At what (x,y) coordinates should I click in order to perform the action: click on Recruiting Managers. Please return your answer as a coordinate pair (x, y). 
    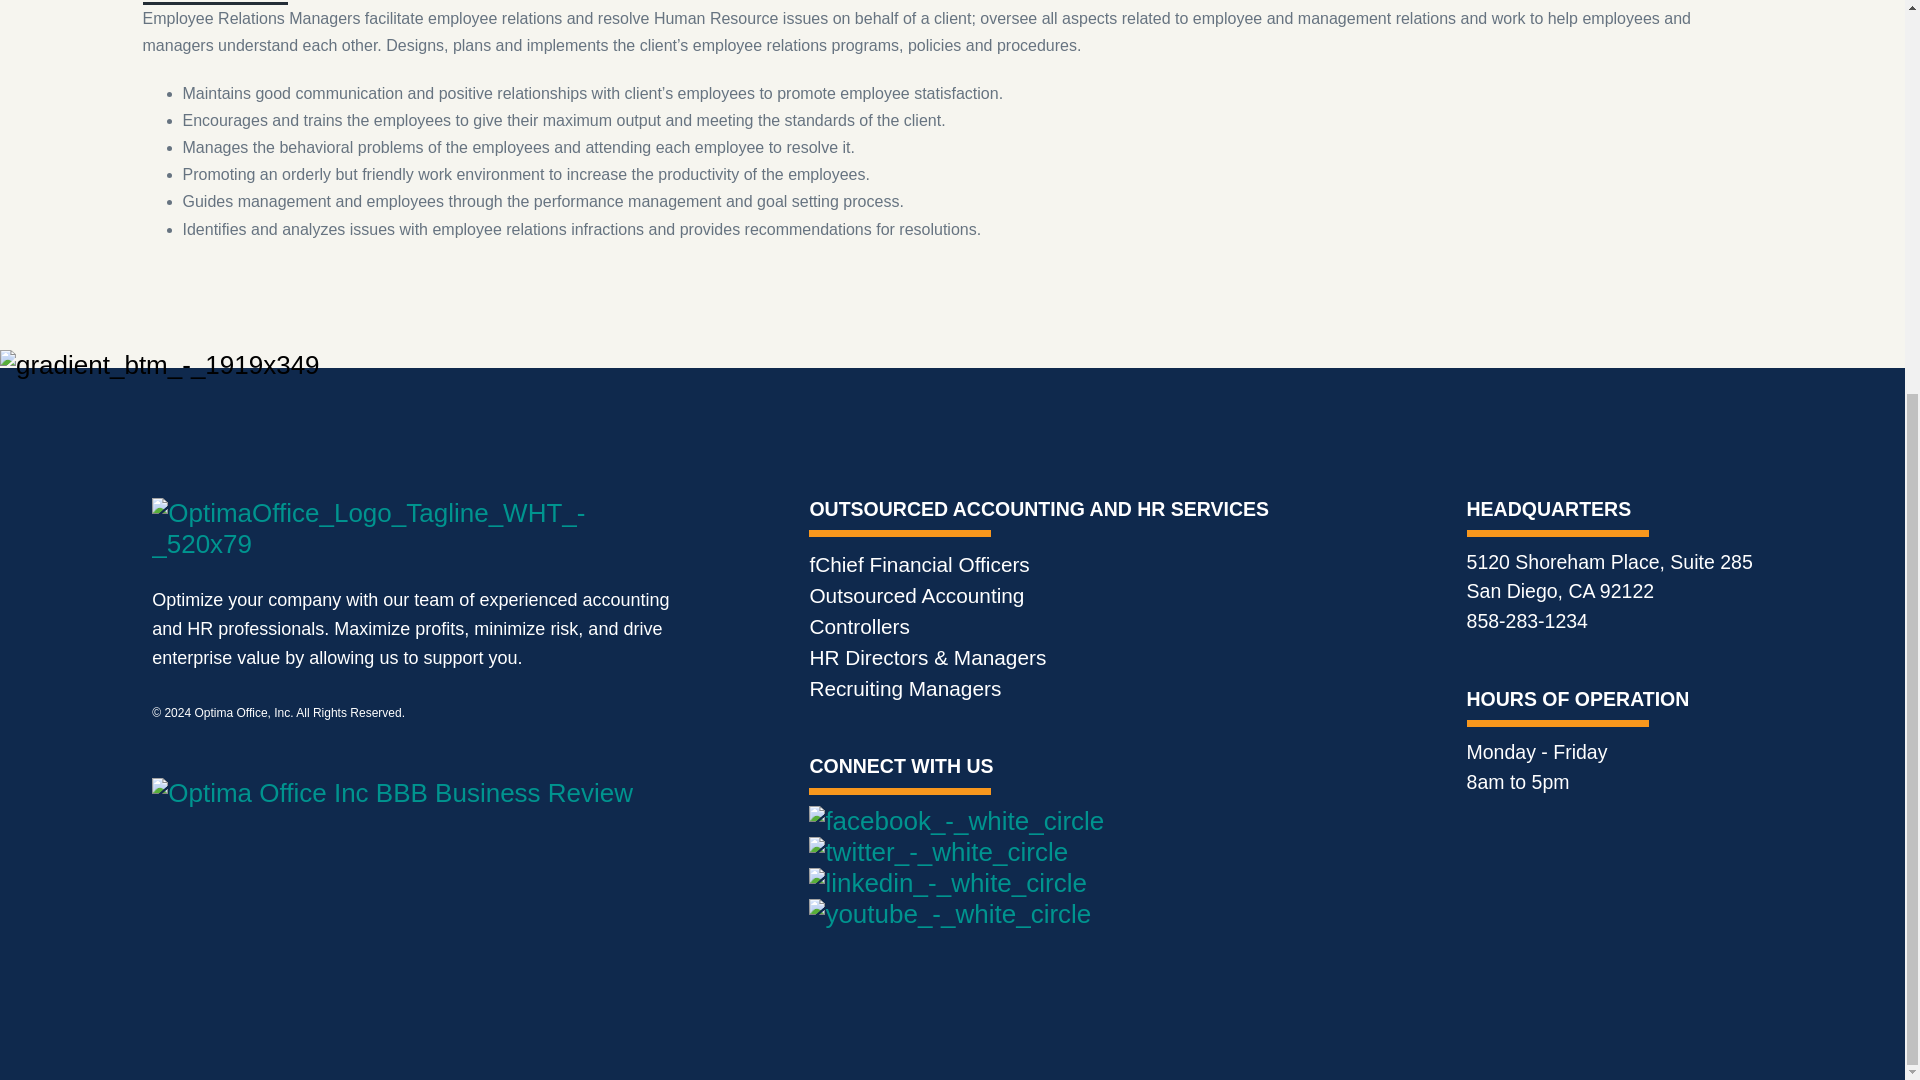
    Looking at the image, I should click on (904, 688).